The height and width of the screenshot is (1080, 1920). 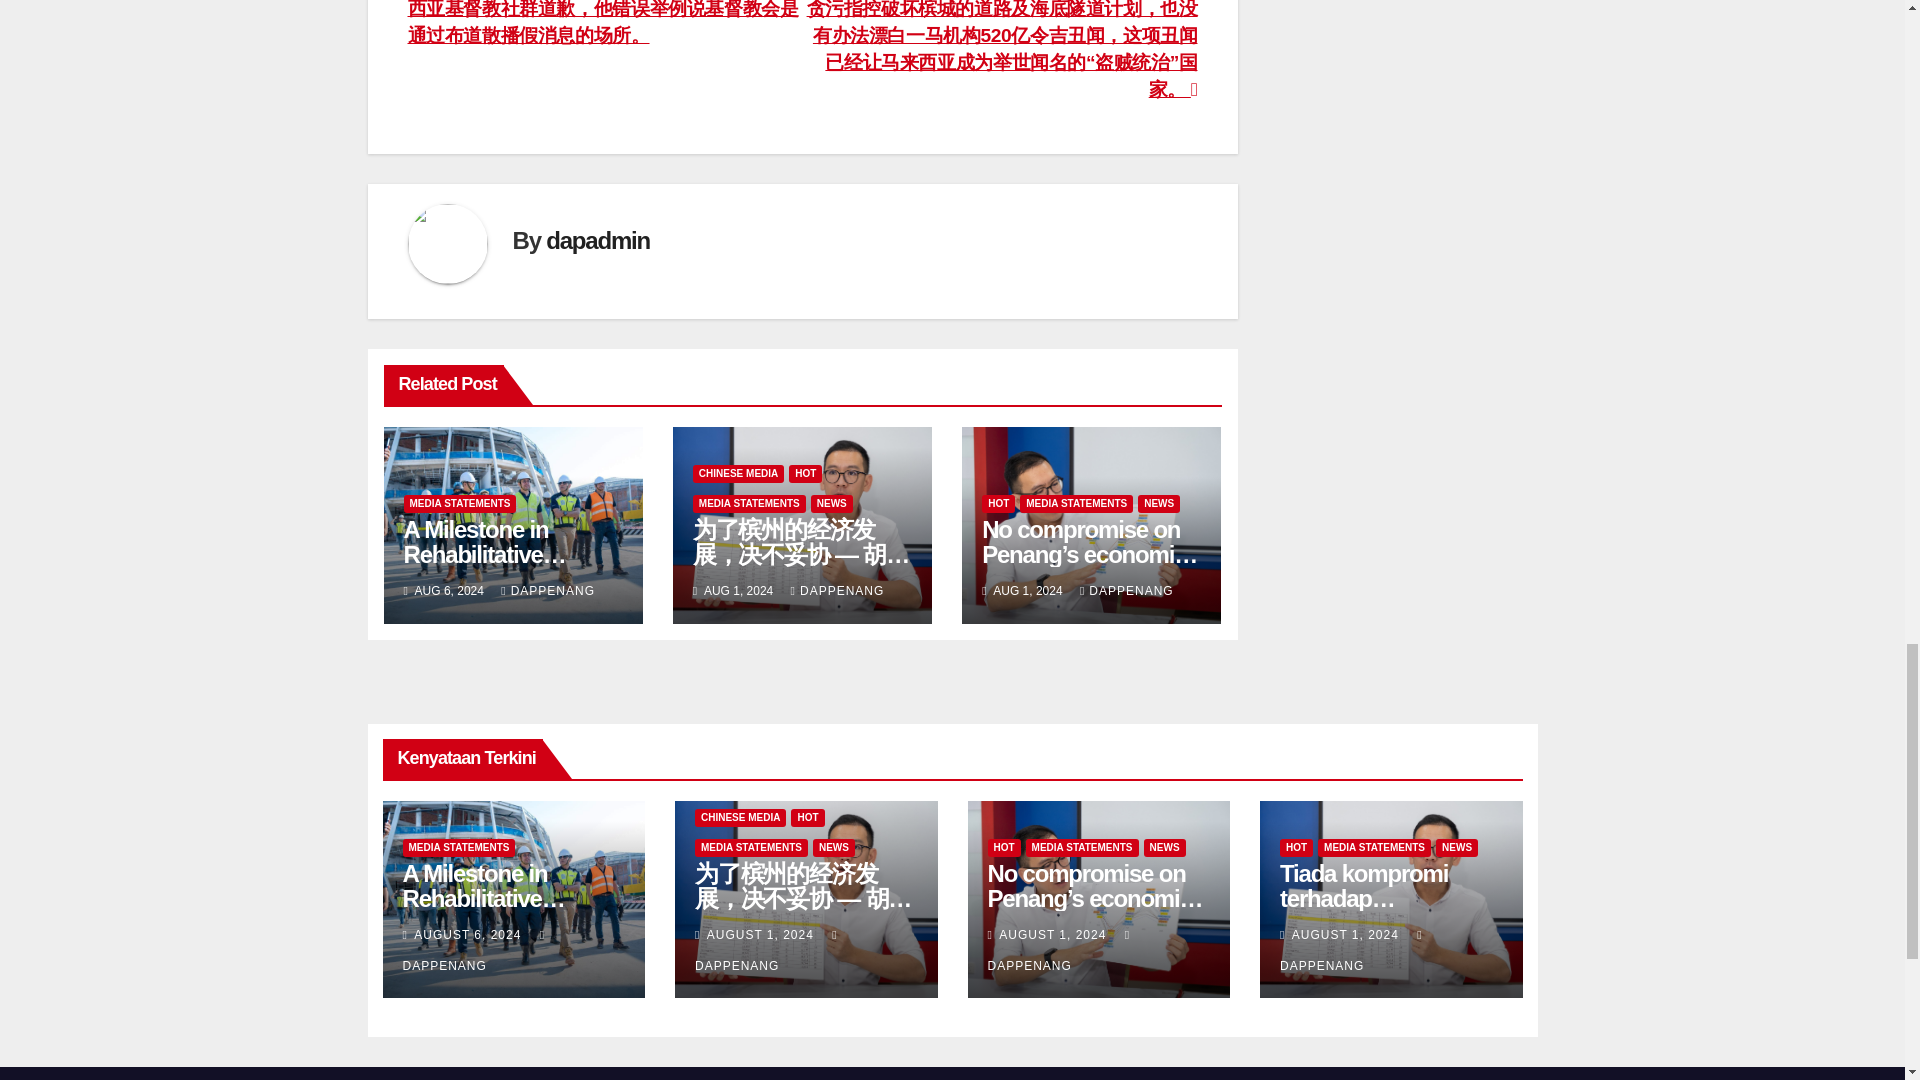 I want to click on DAPPENANG, so click(x=838, y=591).